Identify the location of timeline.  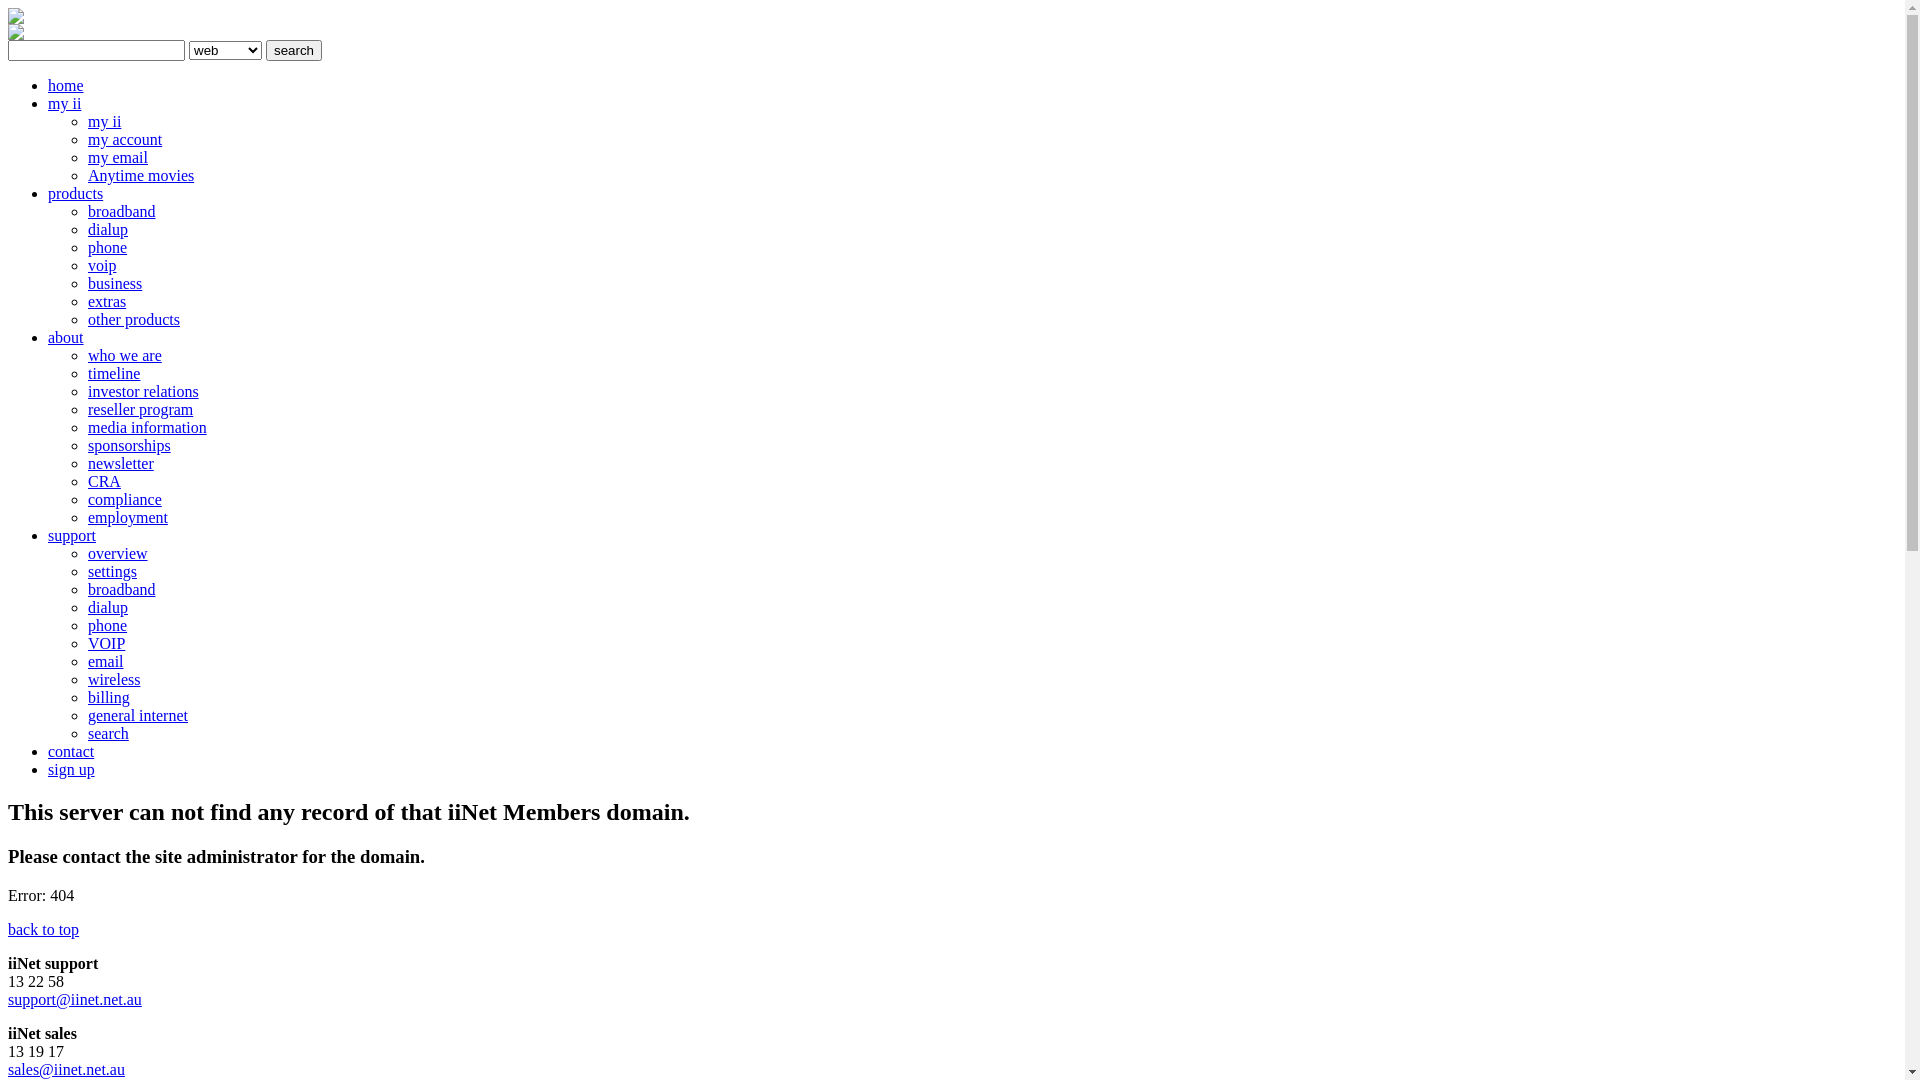
(114, 374).